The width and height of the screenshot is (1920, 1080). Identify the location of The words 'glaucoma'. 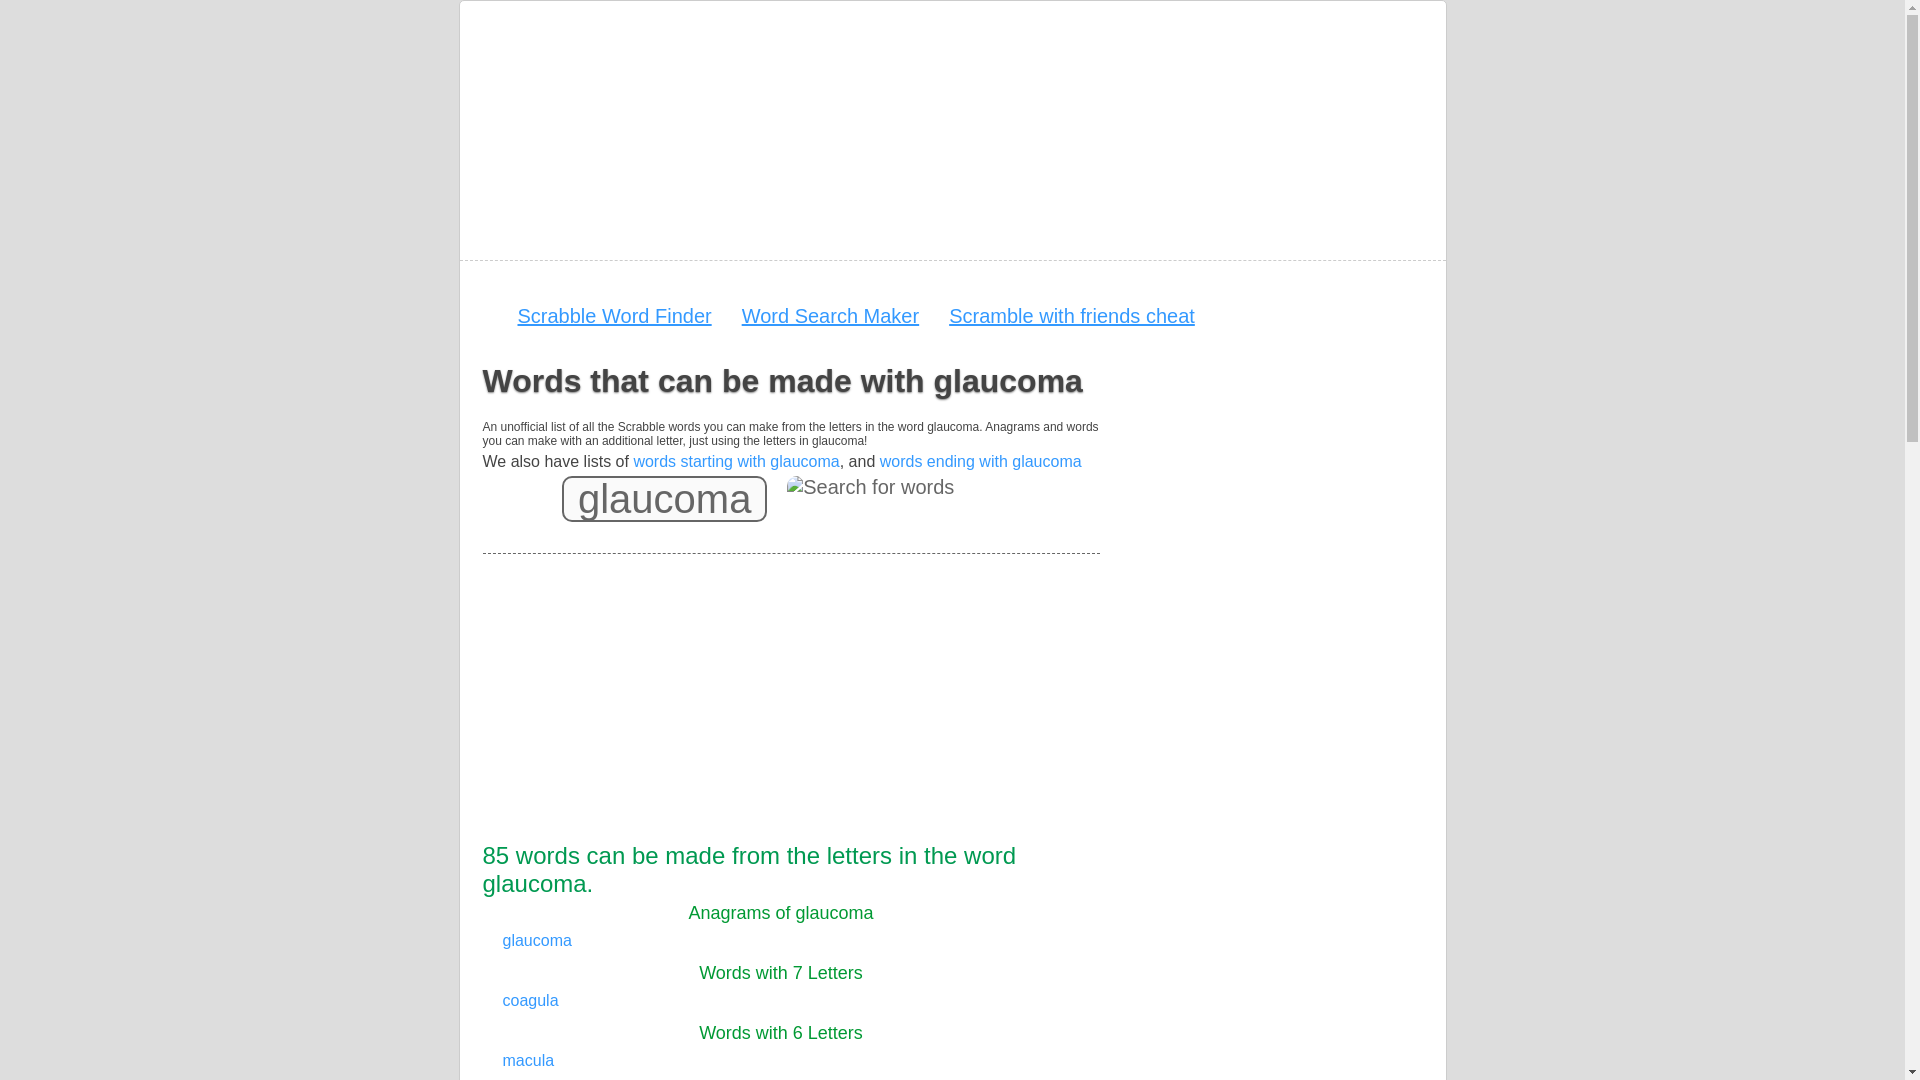
(536, 940).